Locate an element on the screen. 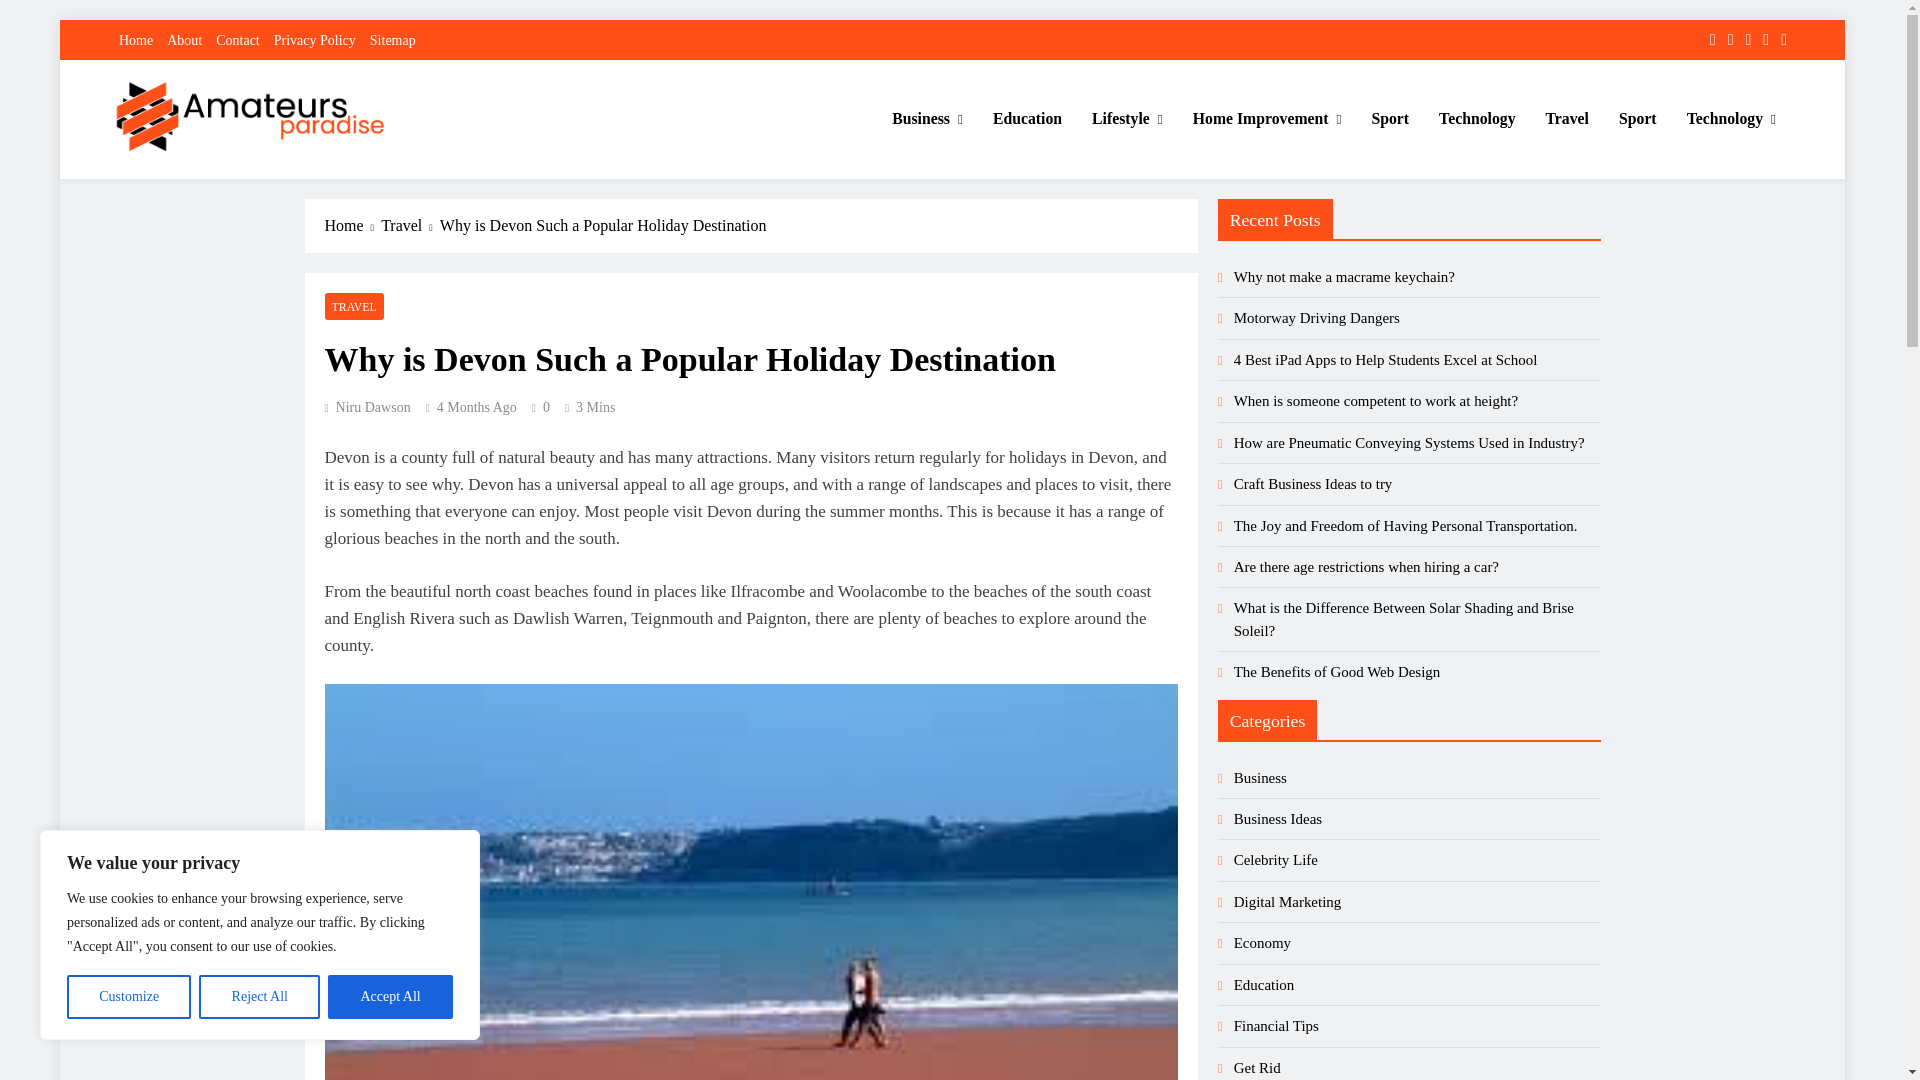 This screenshot has width=1920, height=1080. About is located at coordinates (184, 40).